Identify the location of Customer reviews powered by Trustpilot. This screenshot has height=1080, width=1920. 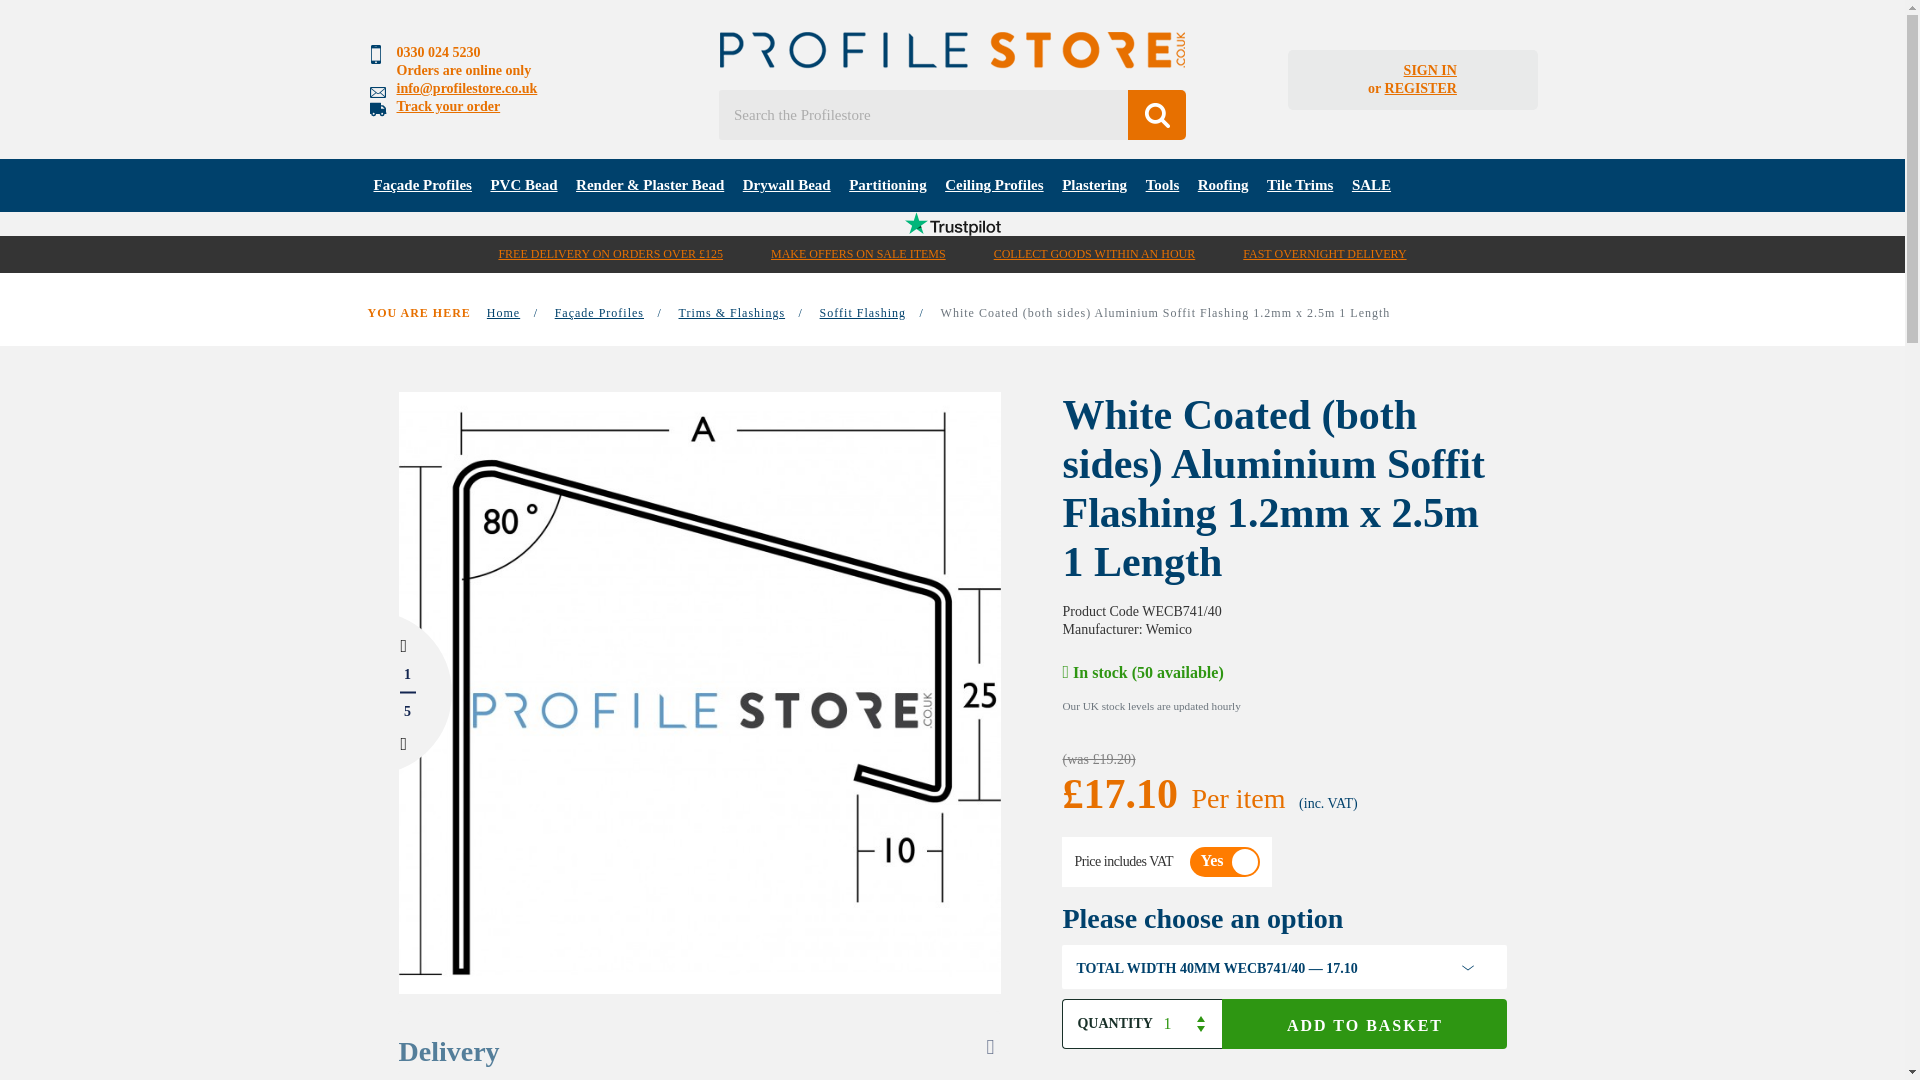
(952, 224).